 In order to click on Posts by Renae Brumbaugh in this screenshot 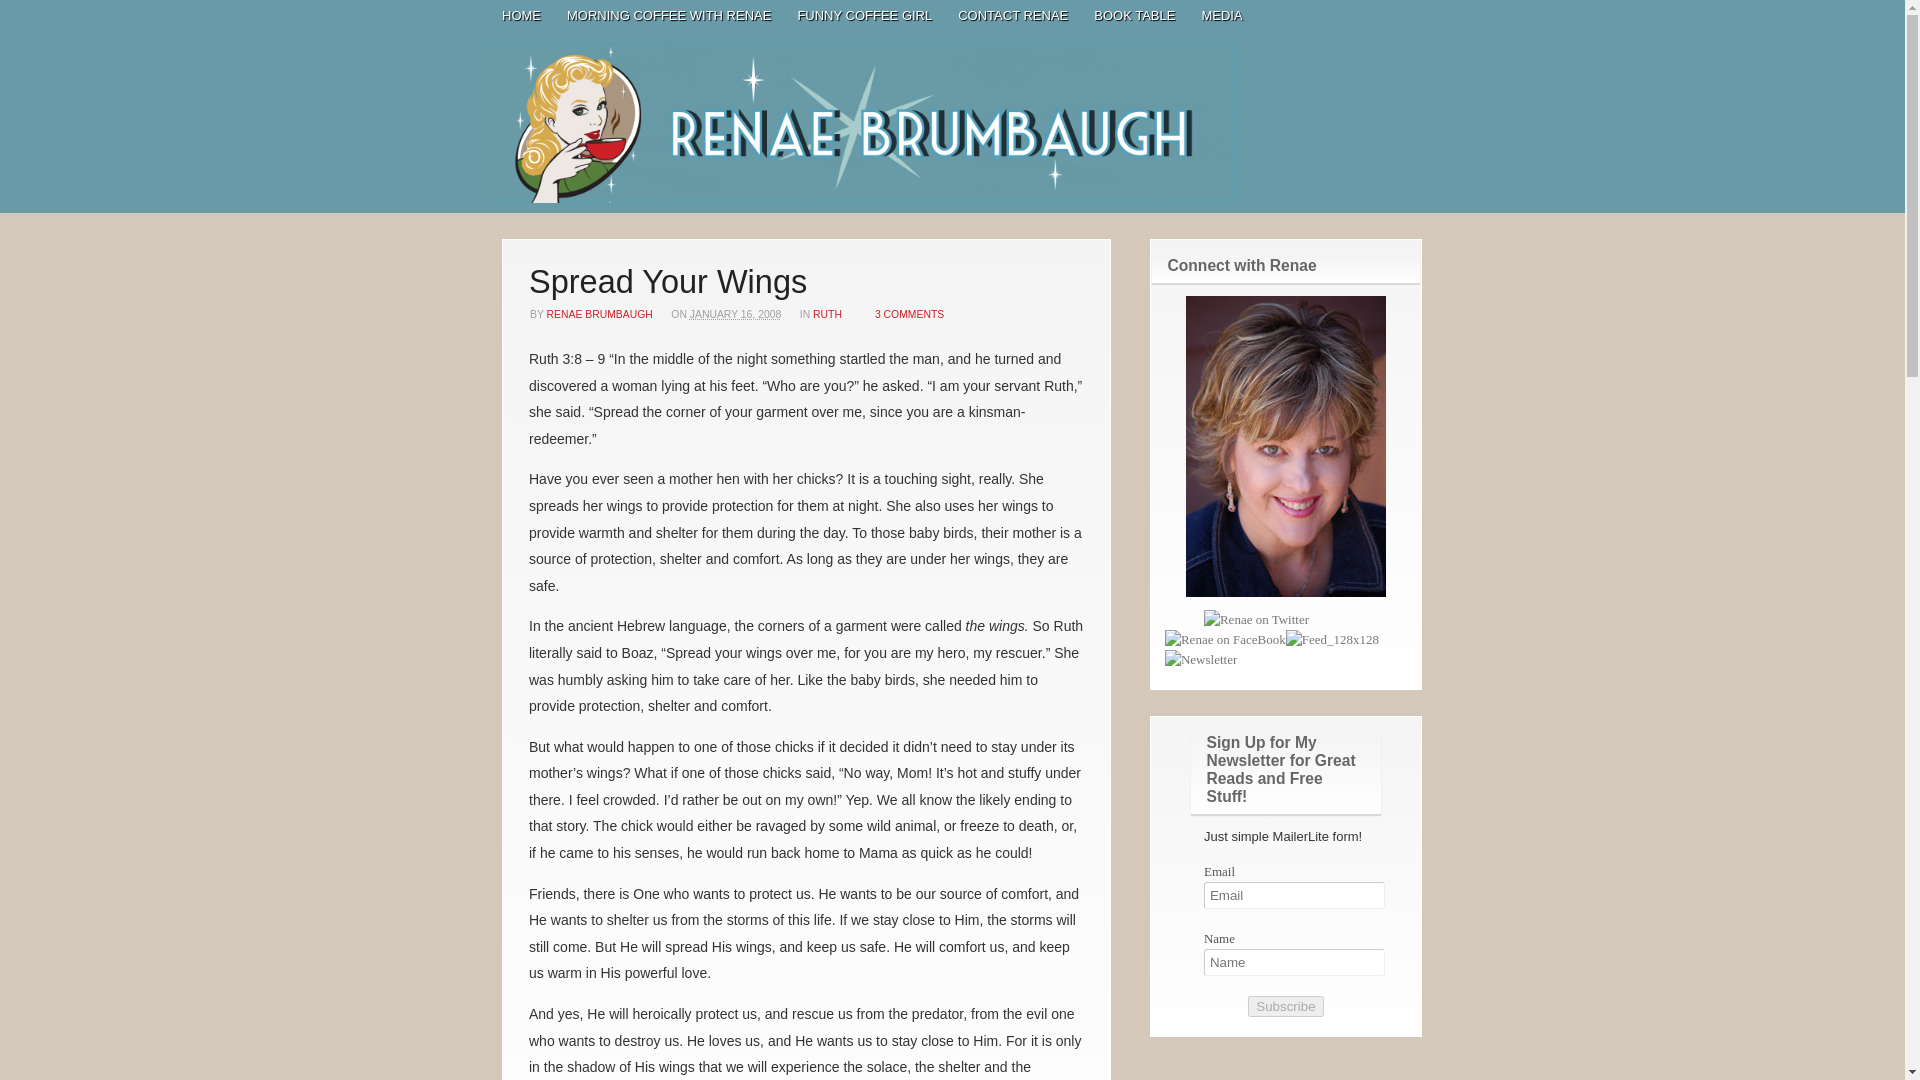, I will do `click(600, 314)`.